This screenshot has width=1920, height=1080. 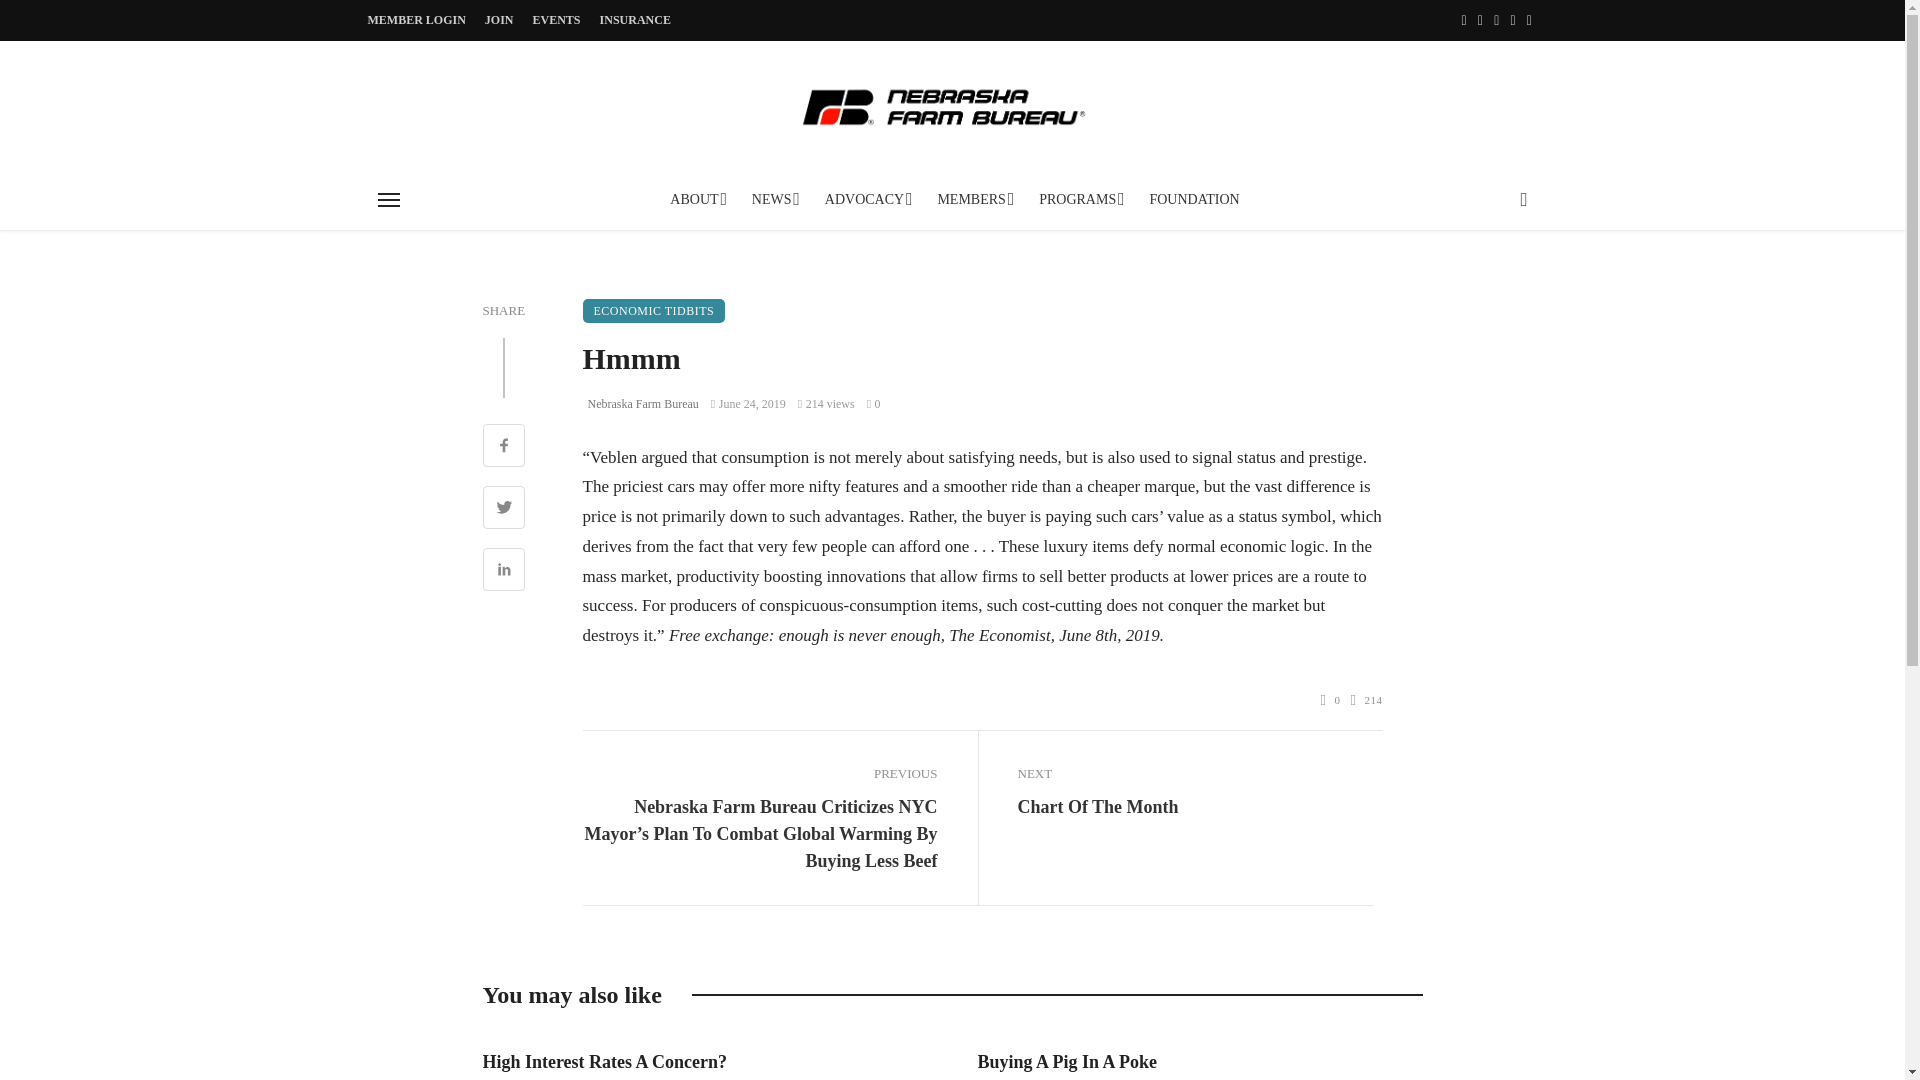 I want to click on June 24, 2019 at 3:00 am, so click(x=748, y=404).